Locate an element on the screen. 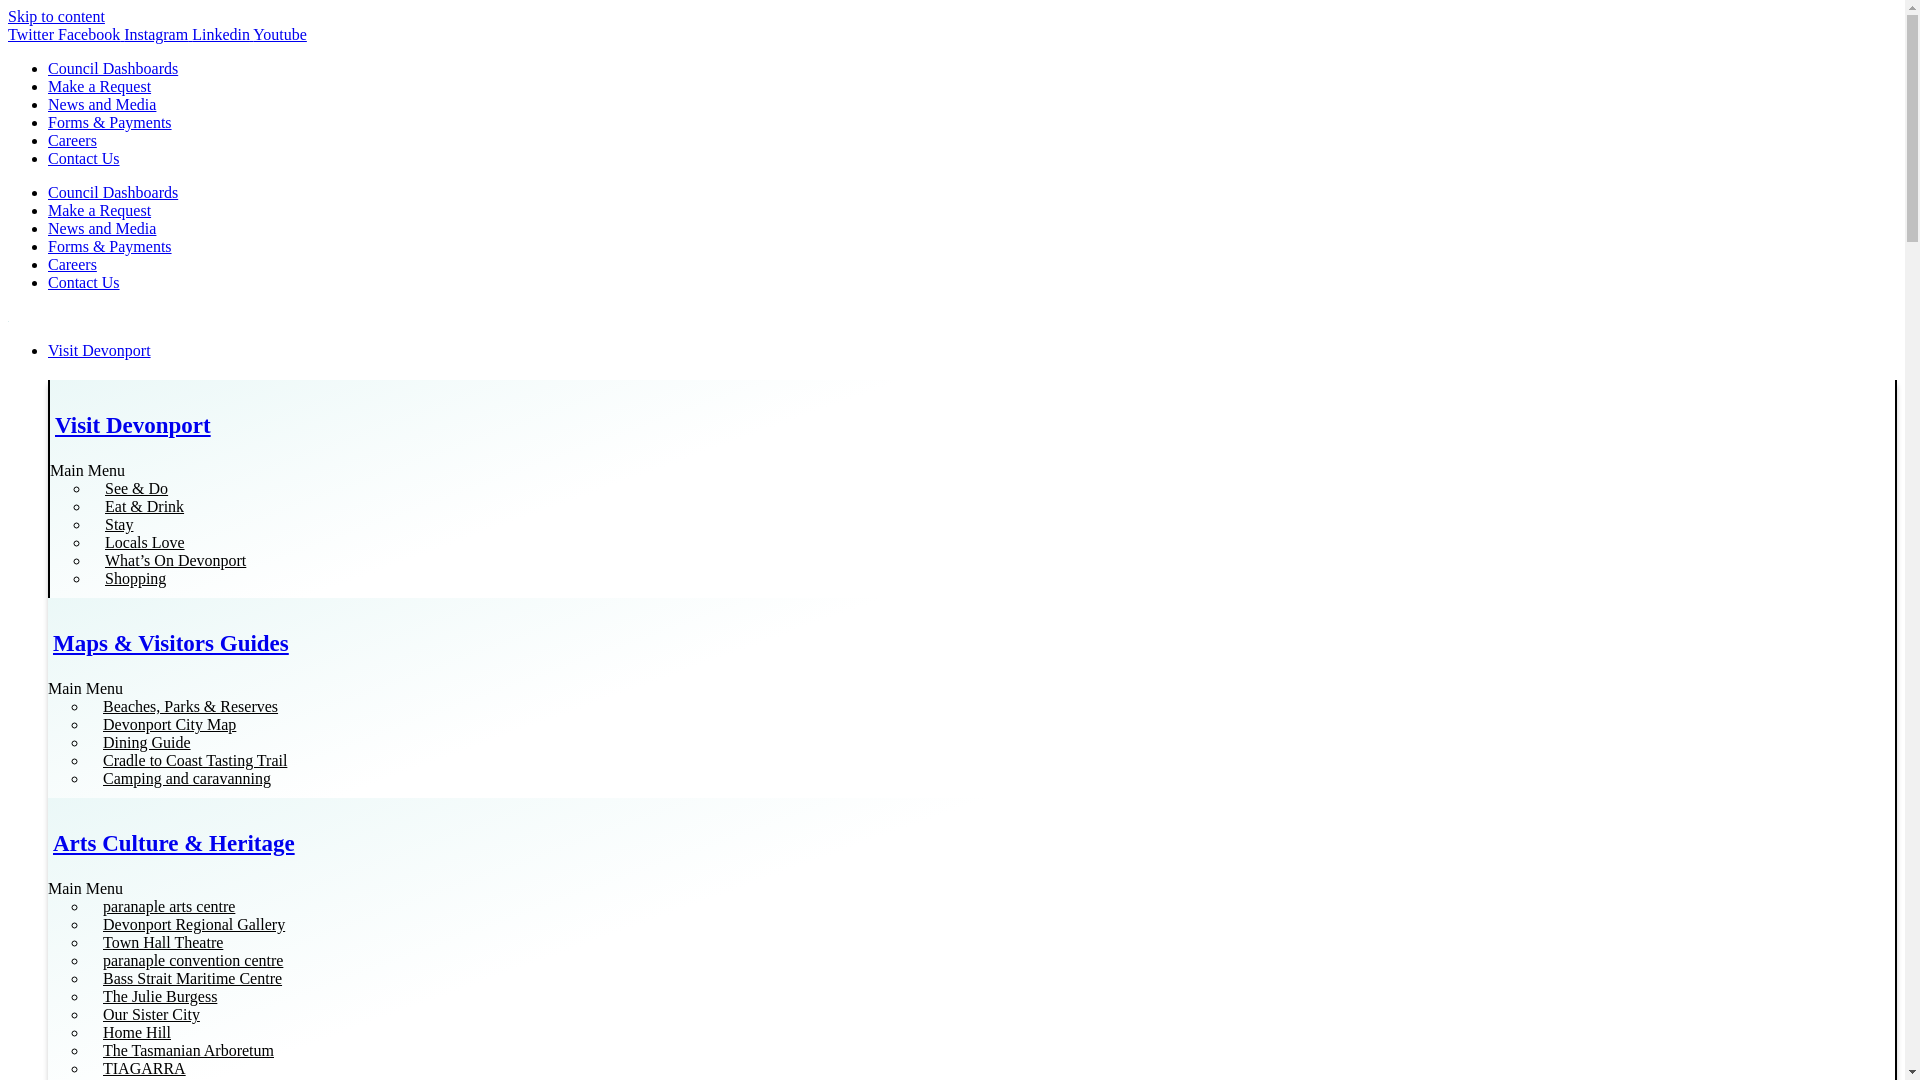  Council Dashboards is located at coordinates (113, 192).